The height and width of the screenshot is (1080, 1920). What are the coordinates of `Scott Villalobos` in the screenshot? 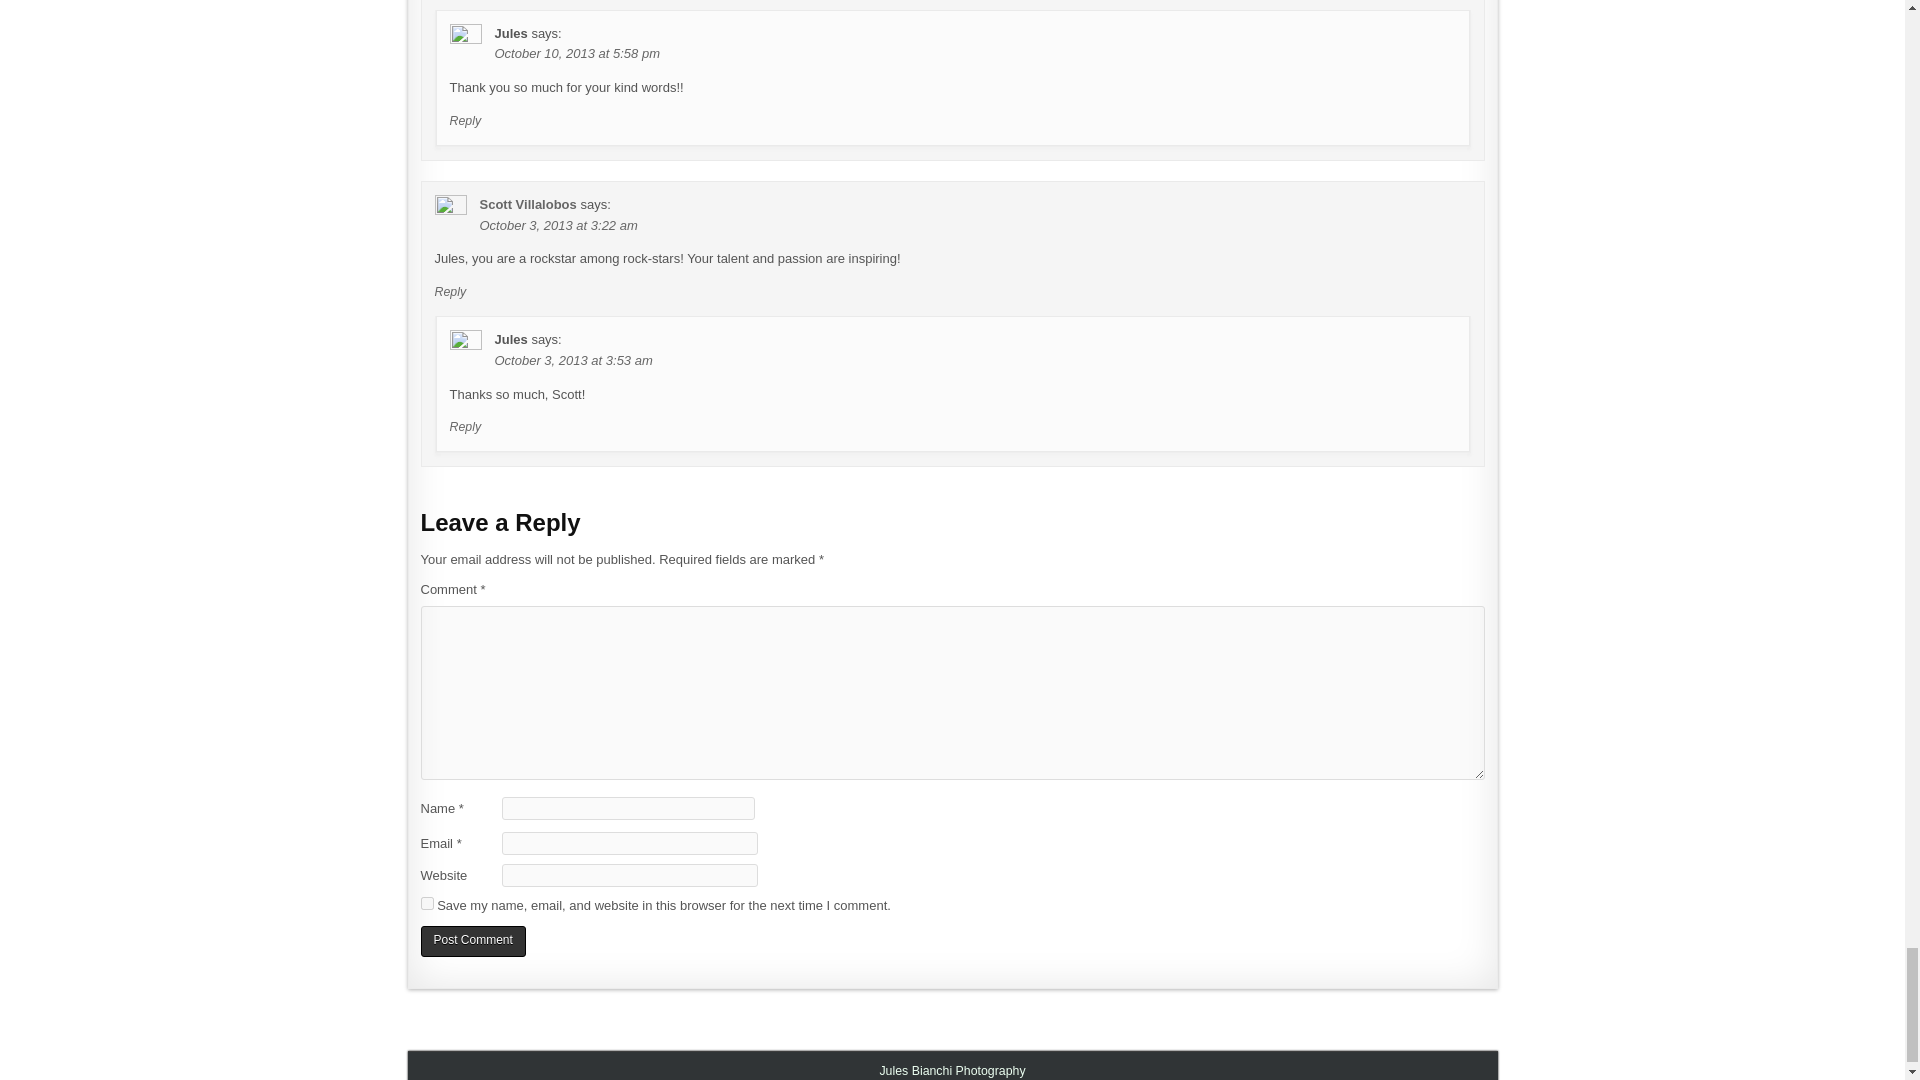 It's located at (528, 204).